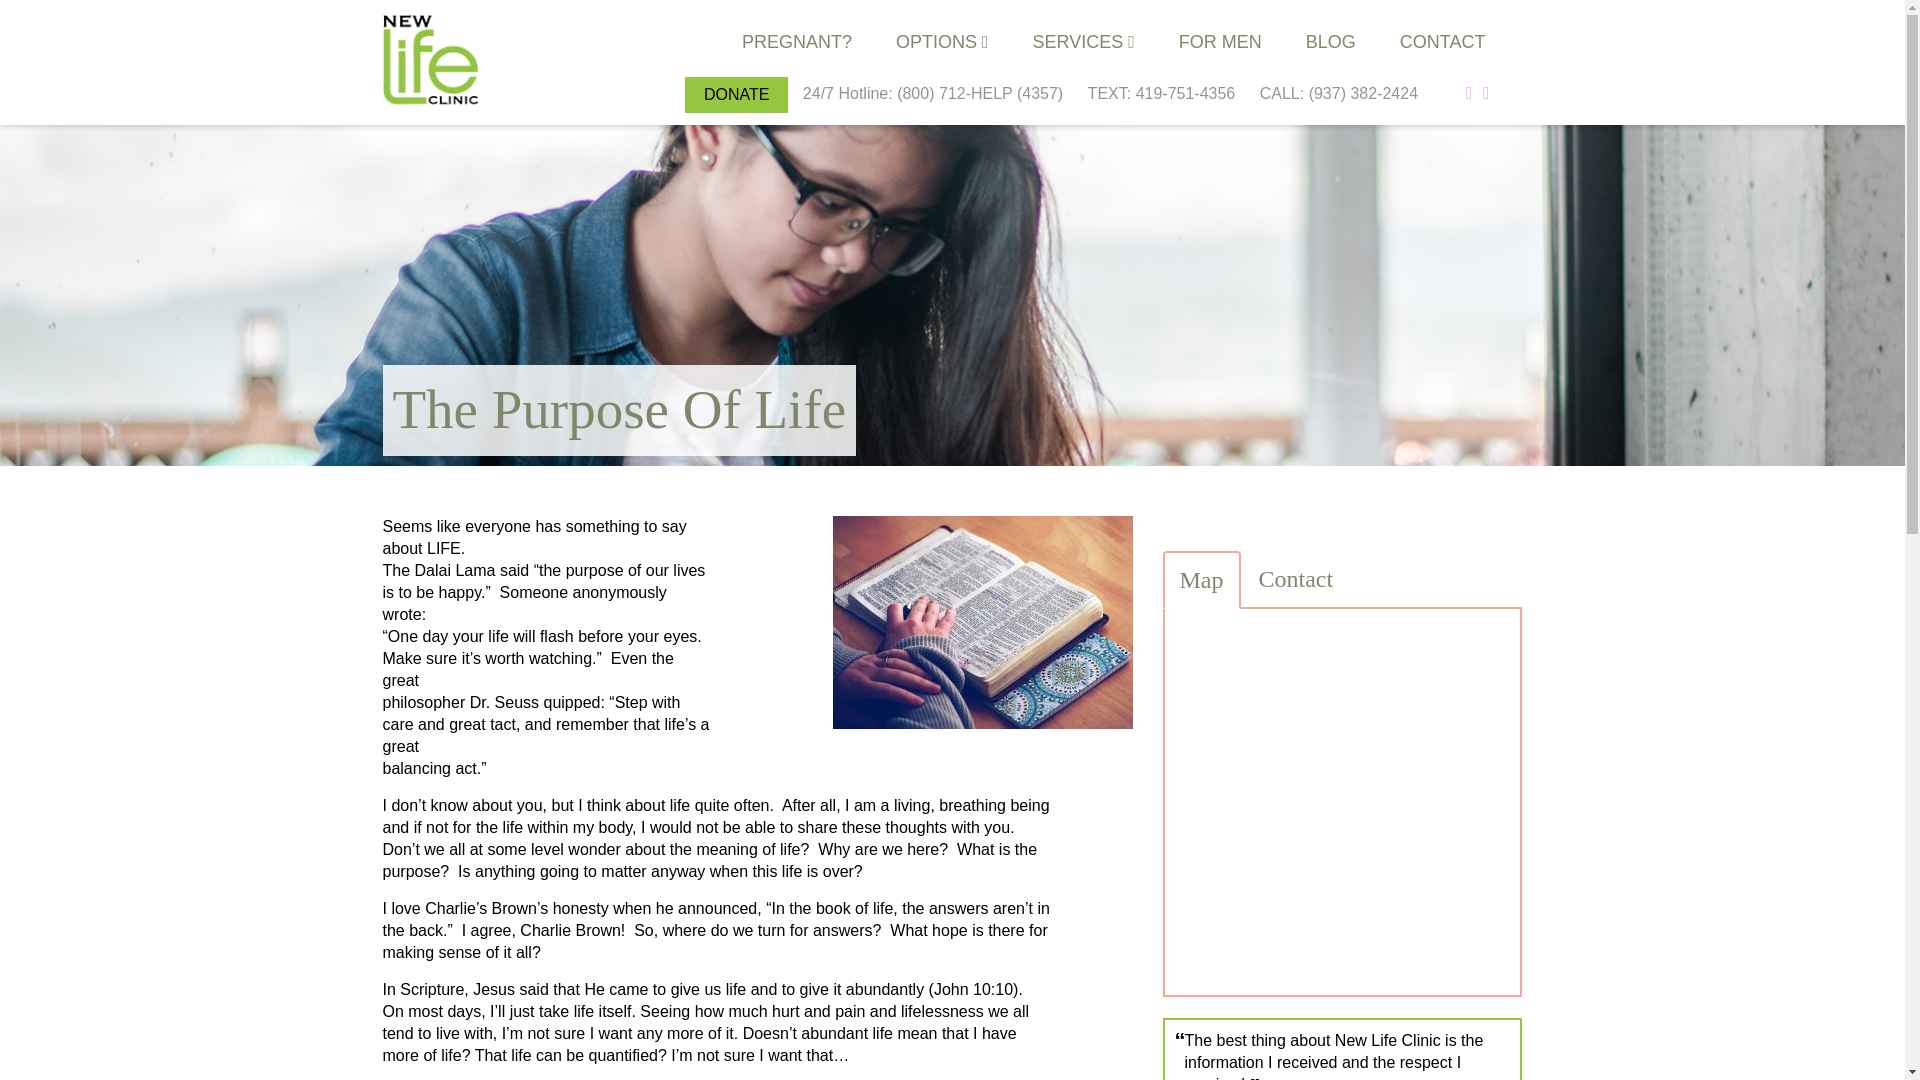 Image resolution: width=1920 pixels, height=1080 pixels. I want to click on BLOG, so click(1331, 41).